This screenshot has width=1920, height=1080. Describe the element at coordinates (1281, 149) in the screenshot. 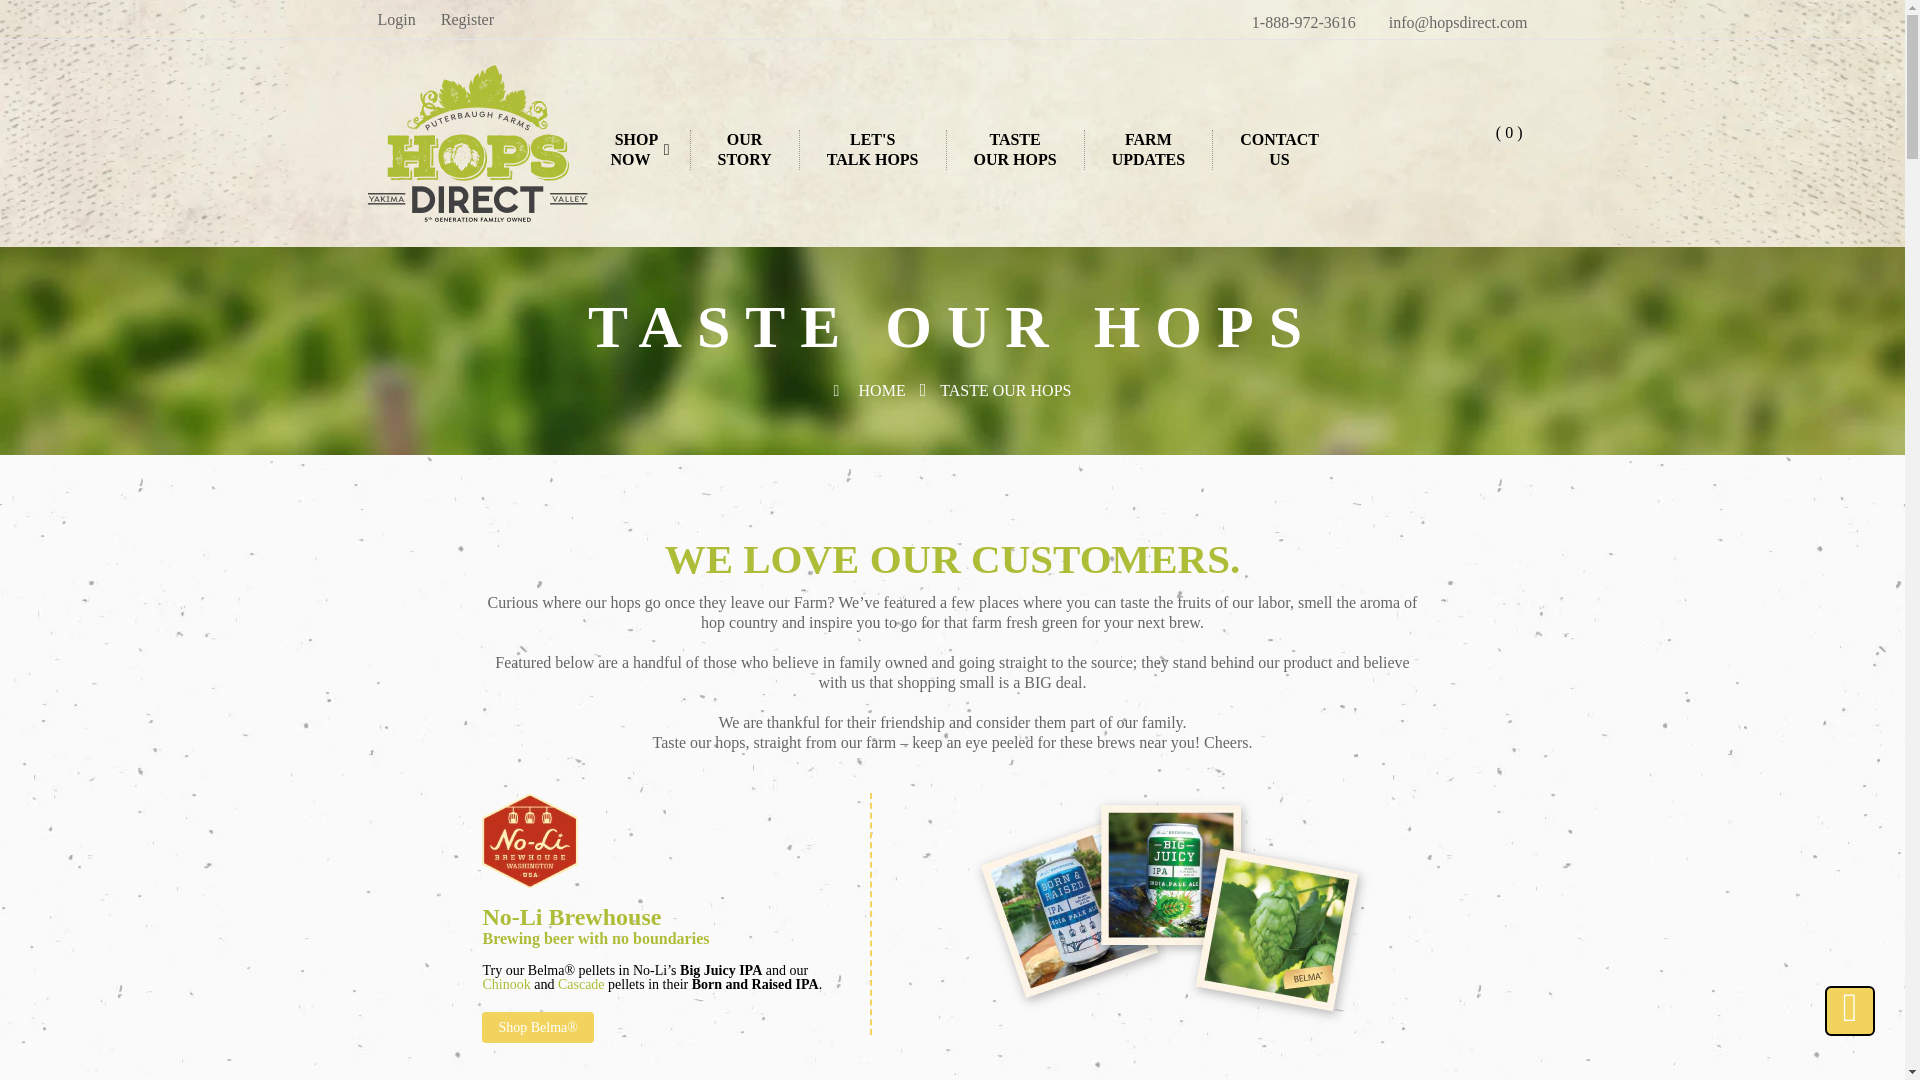

I see `Register` at that location.